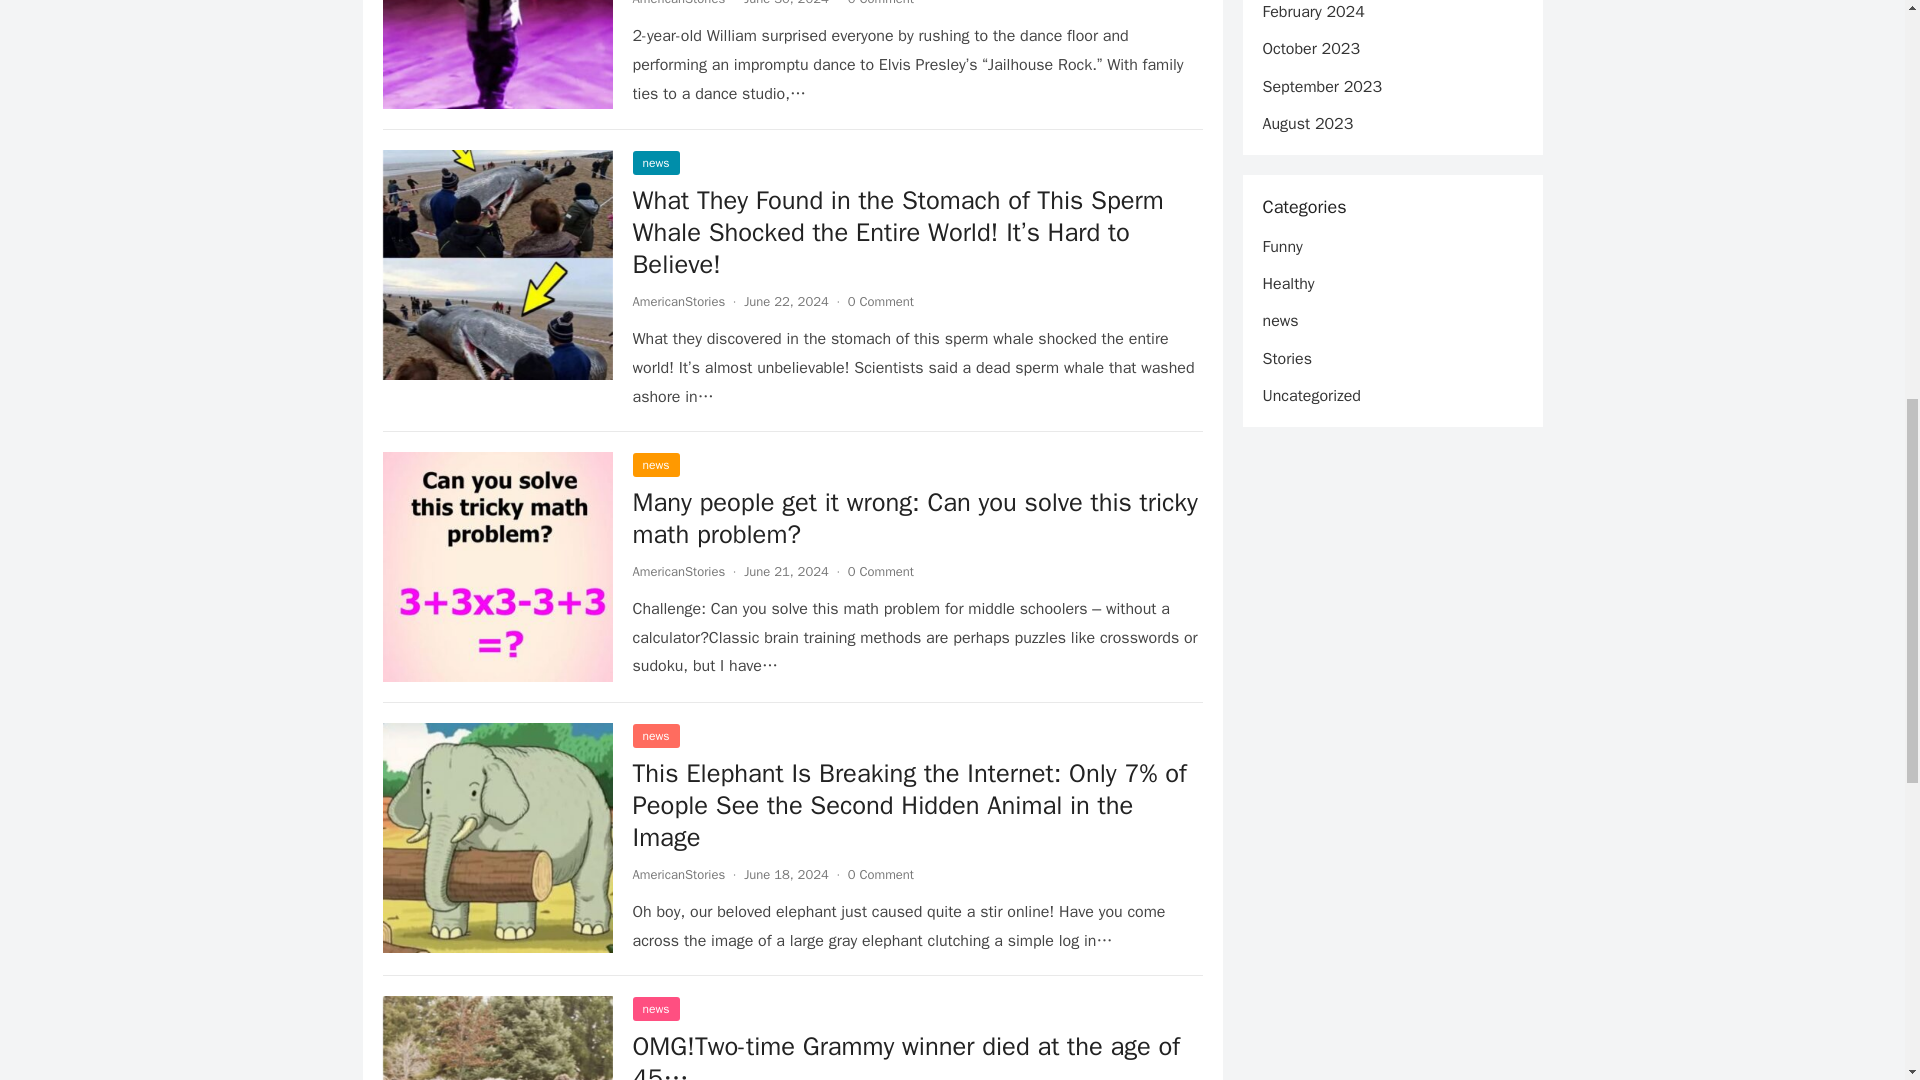 The image size is (1920, 1080). What do you see at coordinates (655, 464) in the screenshot?
I see `news` at bounding box center [655, 464].